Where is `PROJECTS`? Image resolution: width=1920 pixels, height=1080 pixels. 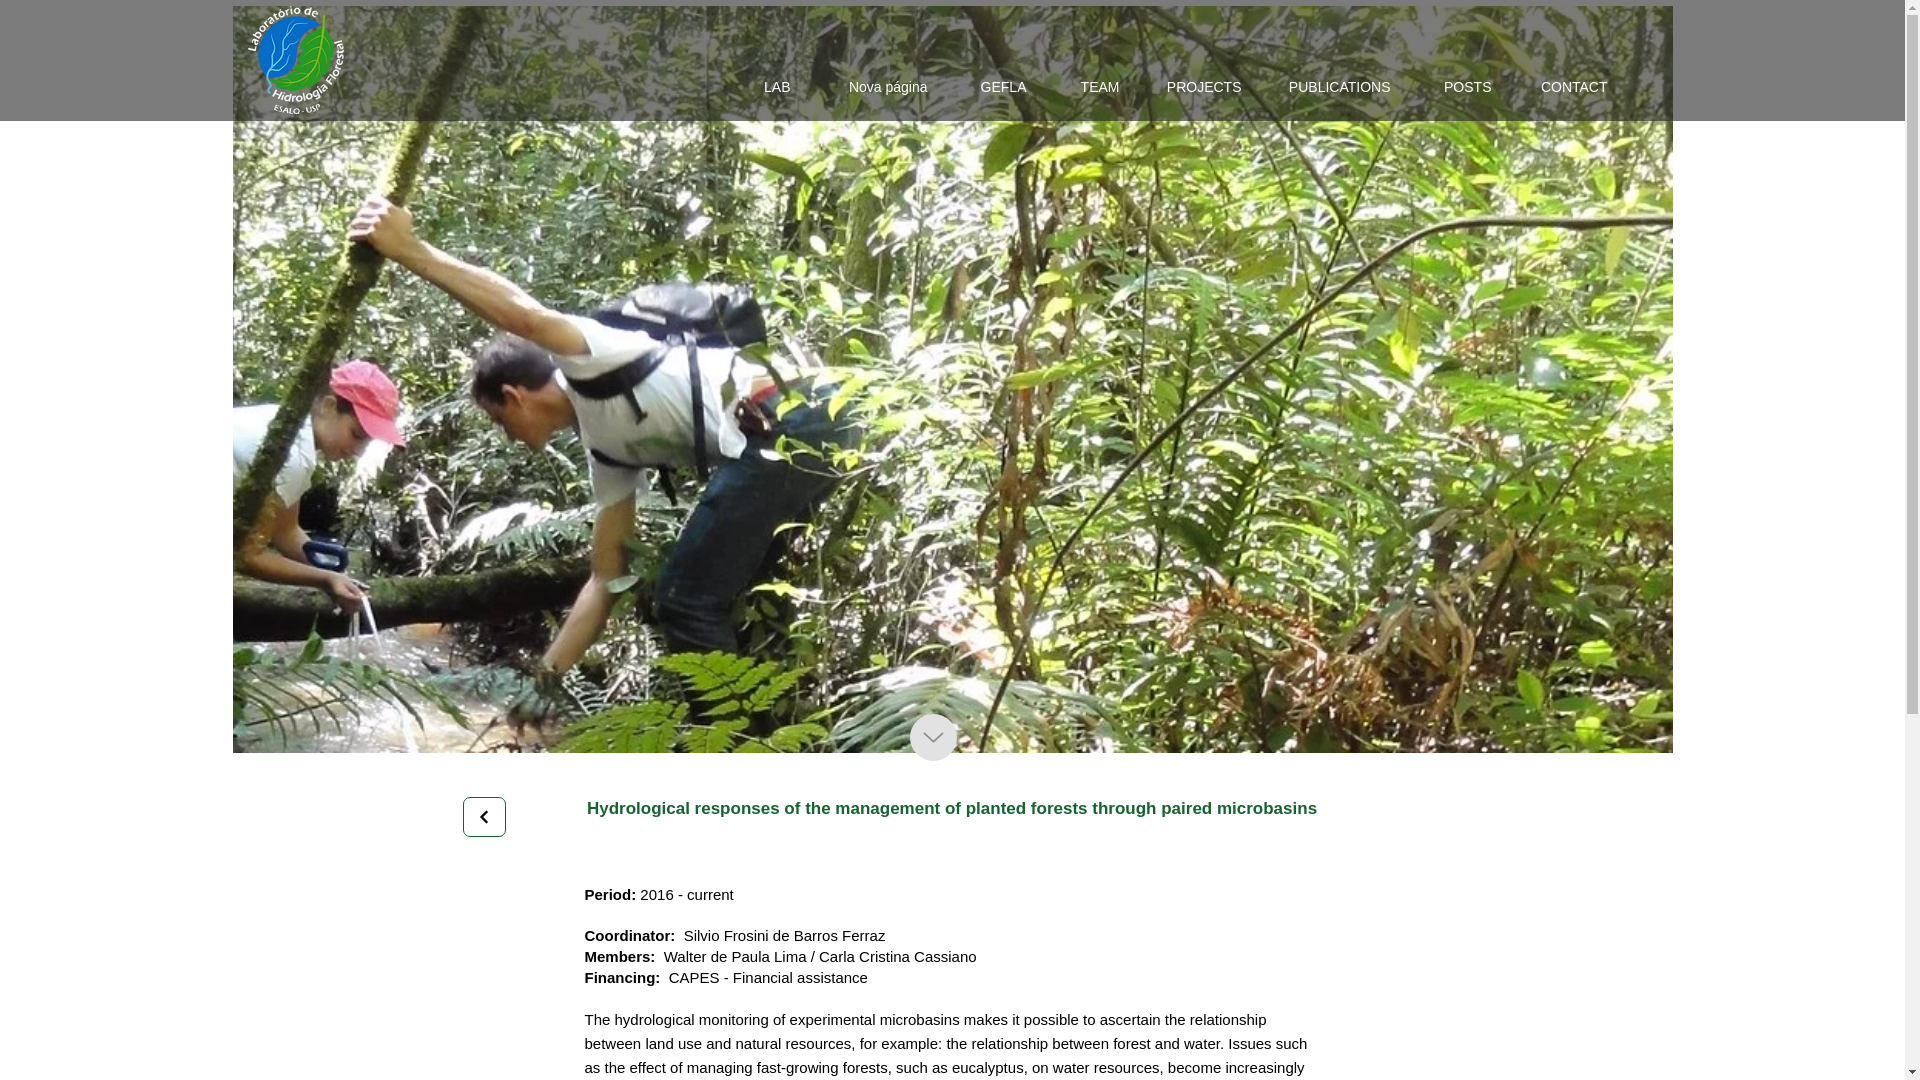
PROJECTS is located at coordinates (1194, 87).